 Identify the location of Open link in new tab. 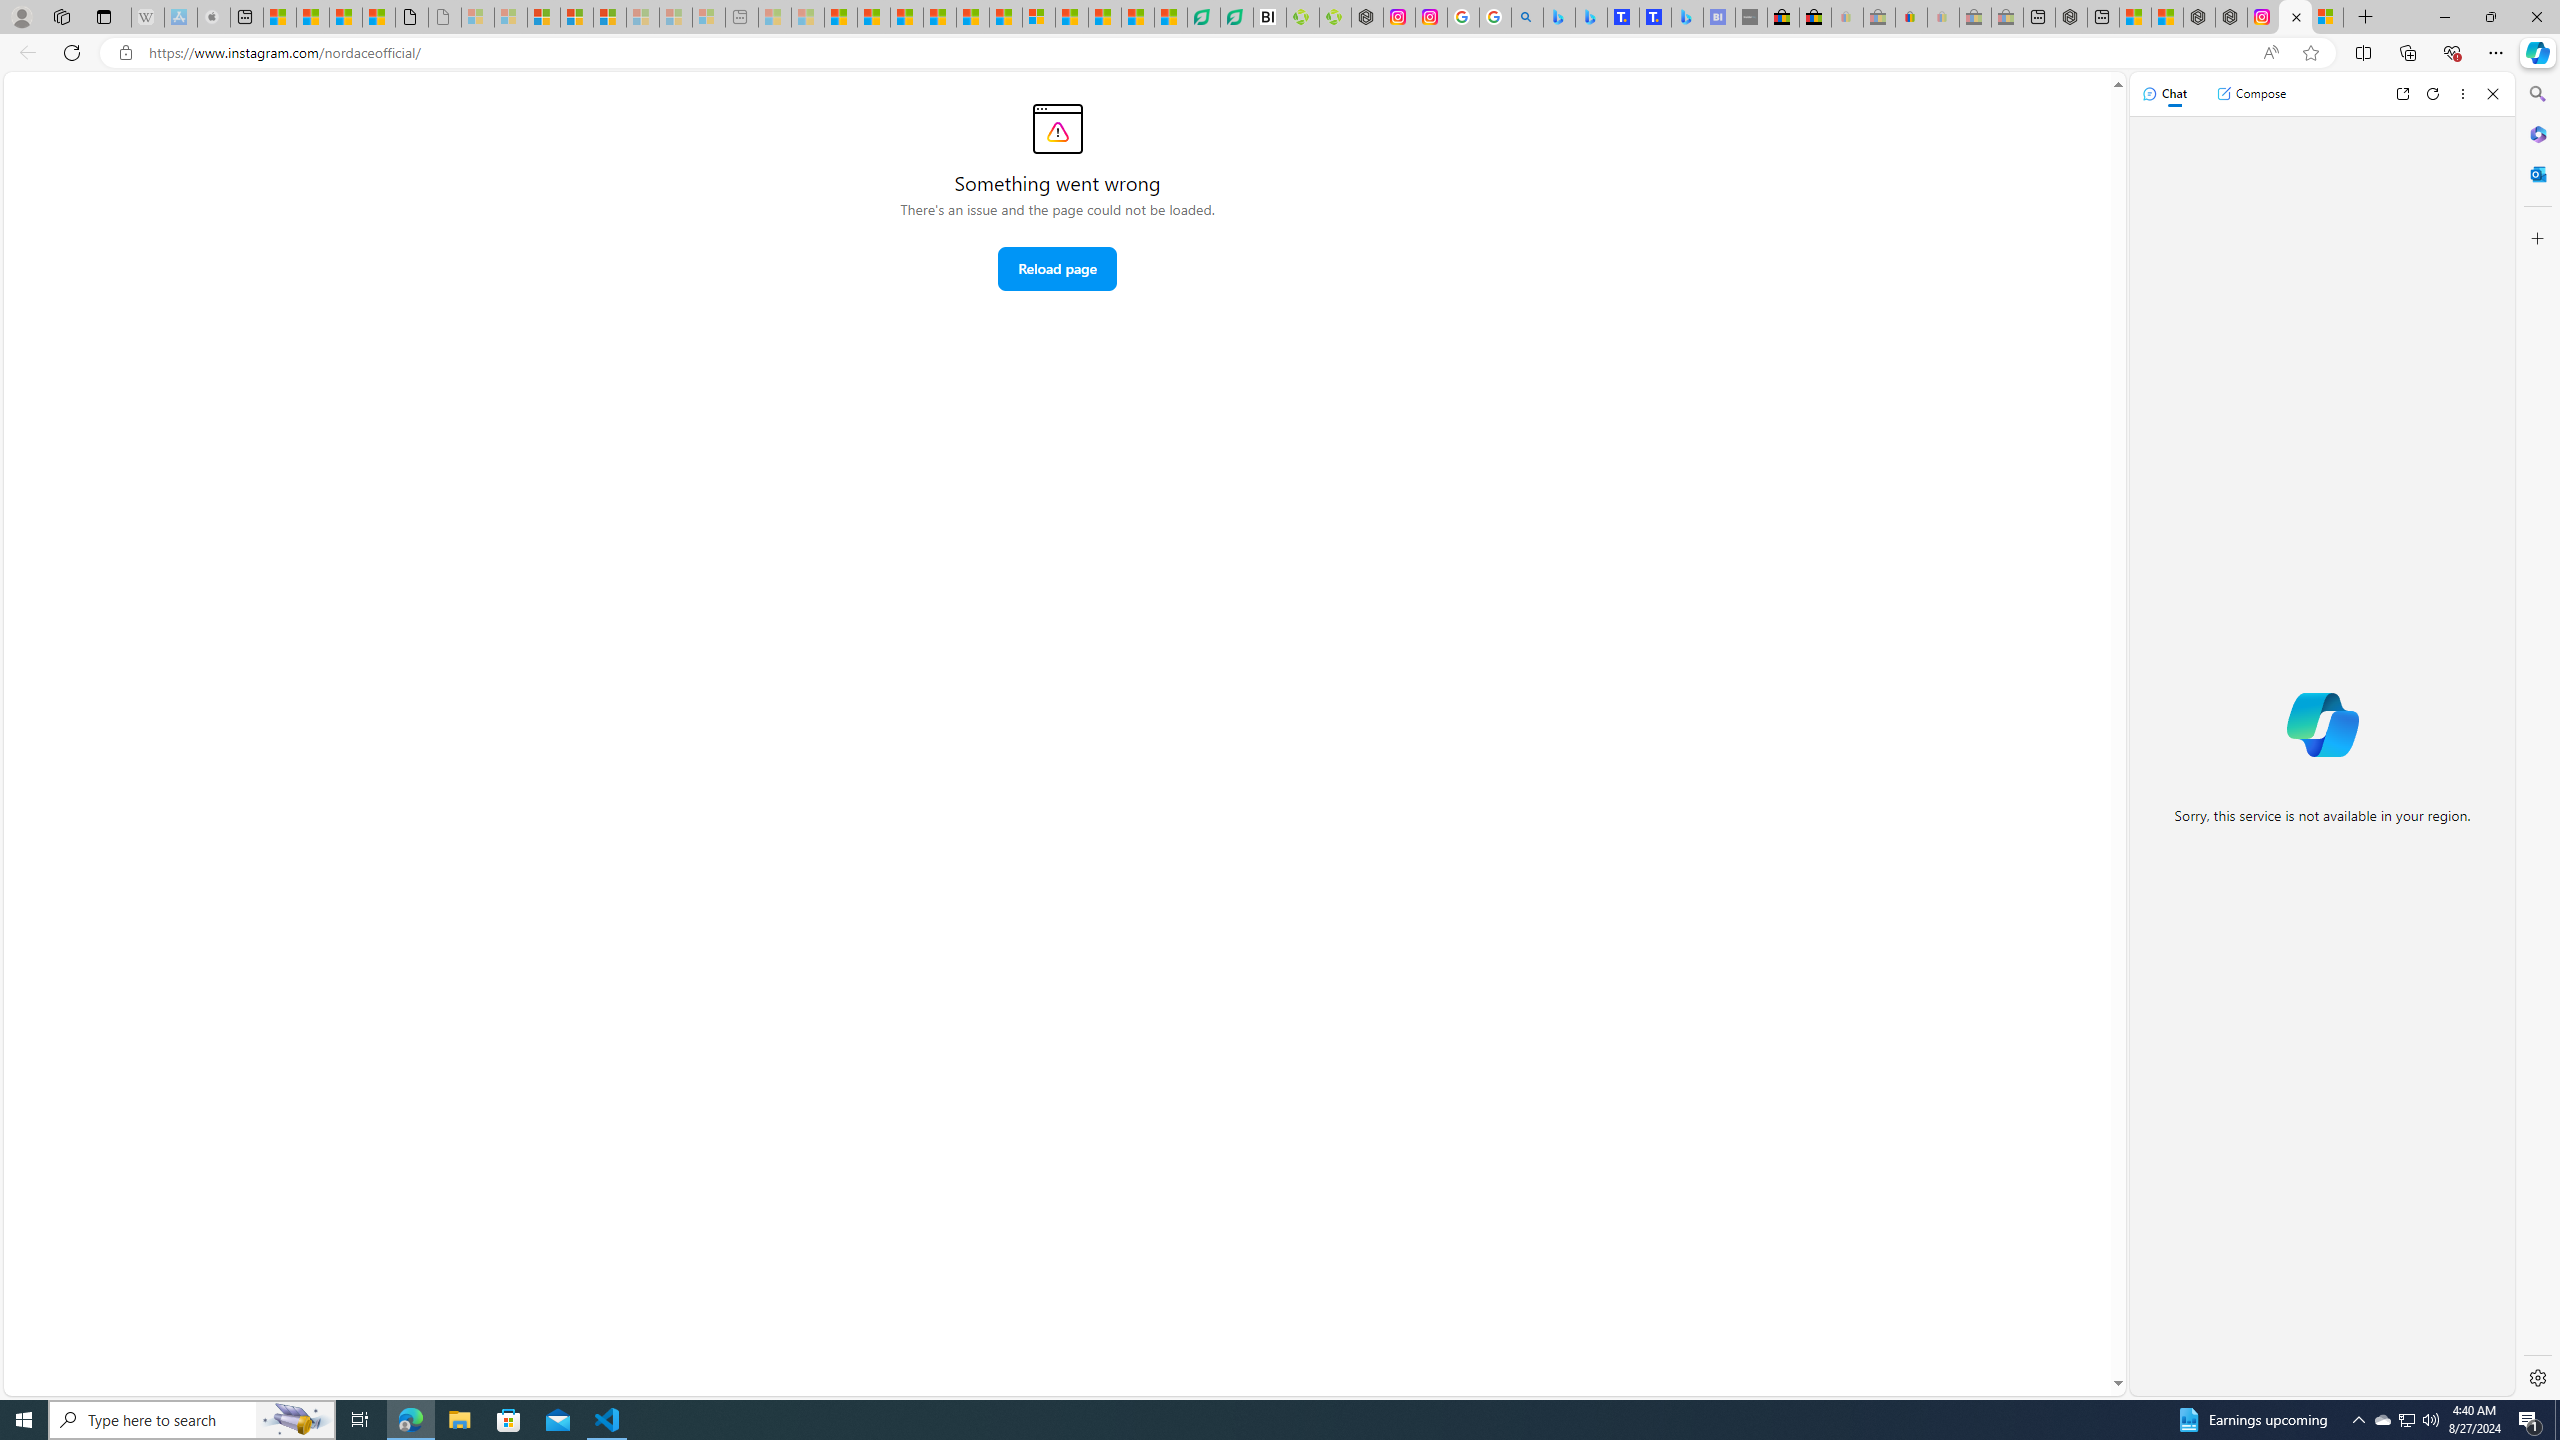
(2402, 94).